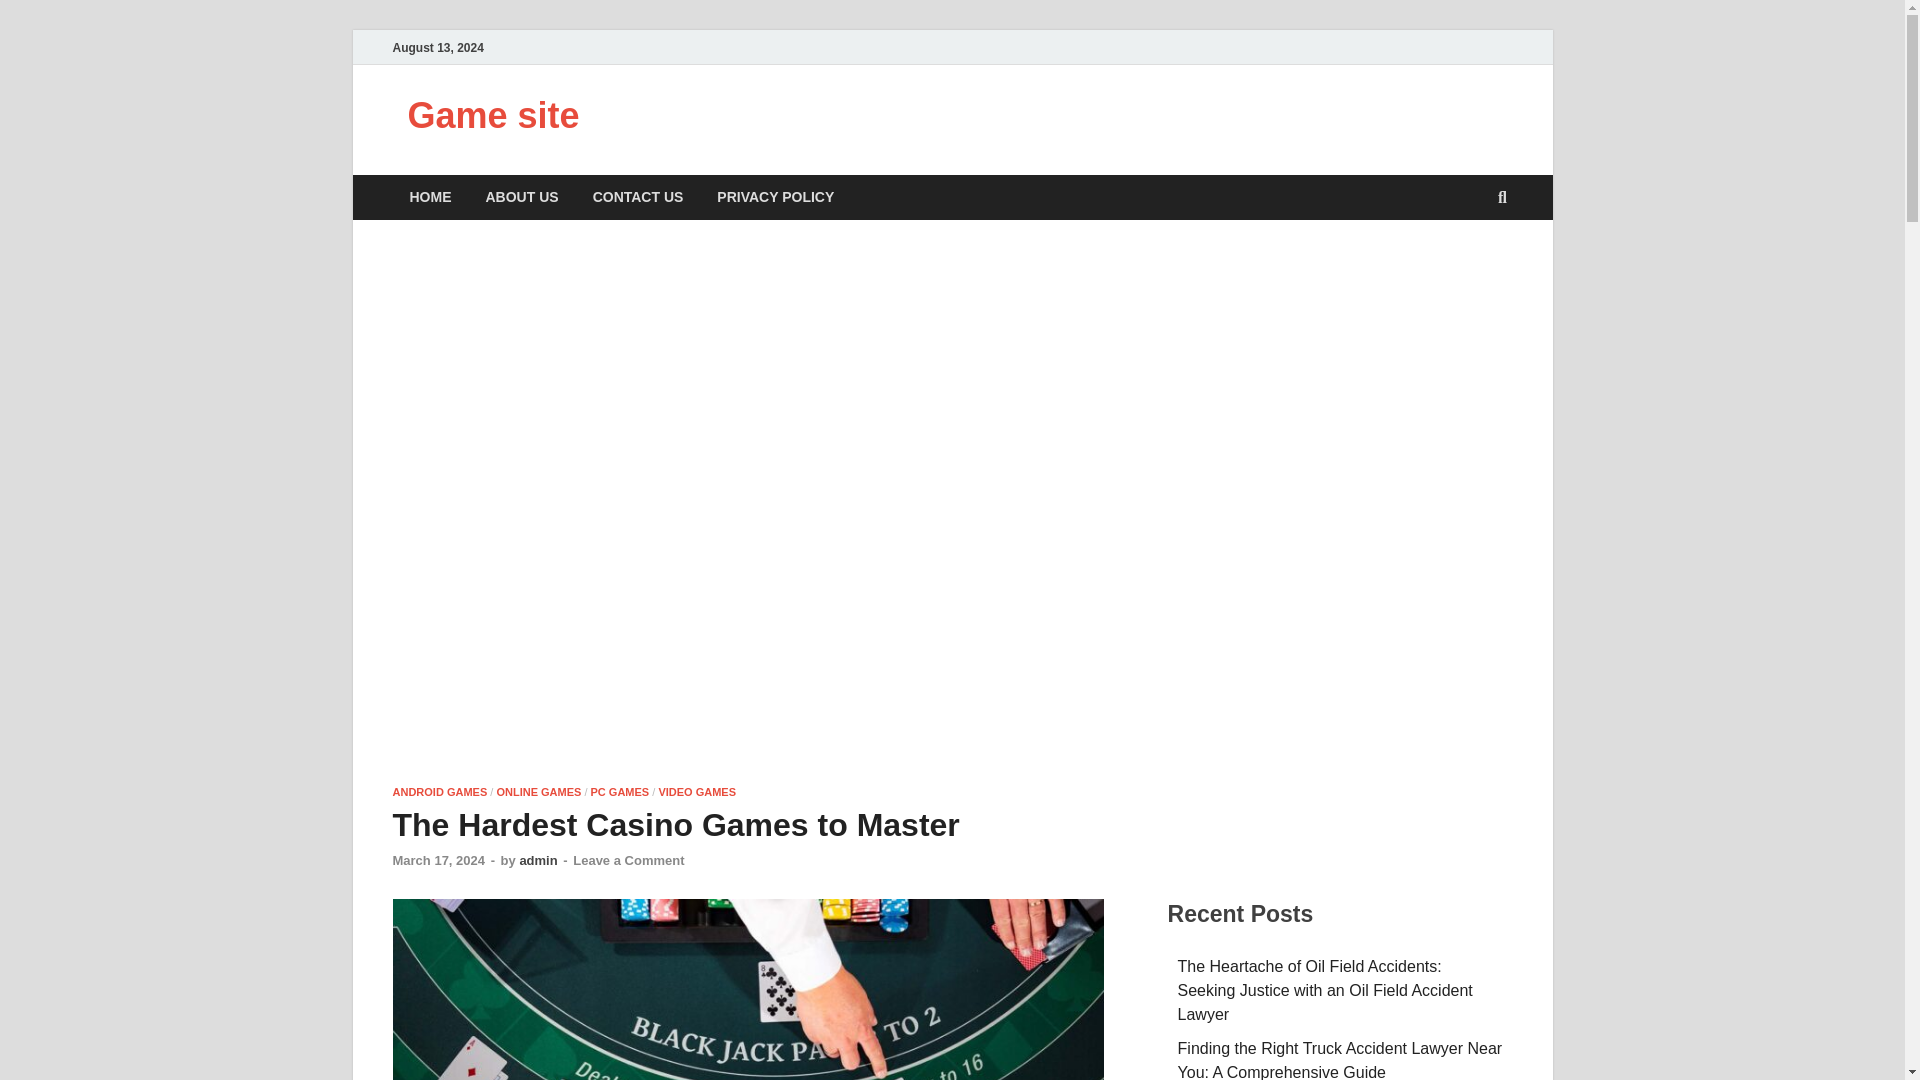 The width and height of the screenshot is (1920, 1080). I want to click on VIDEO GAMES, so click(696, 792).